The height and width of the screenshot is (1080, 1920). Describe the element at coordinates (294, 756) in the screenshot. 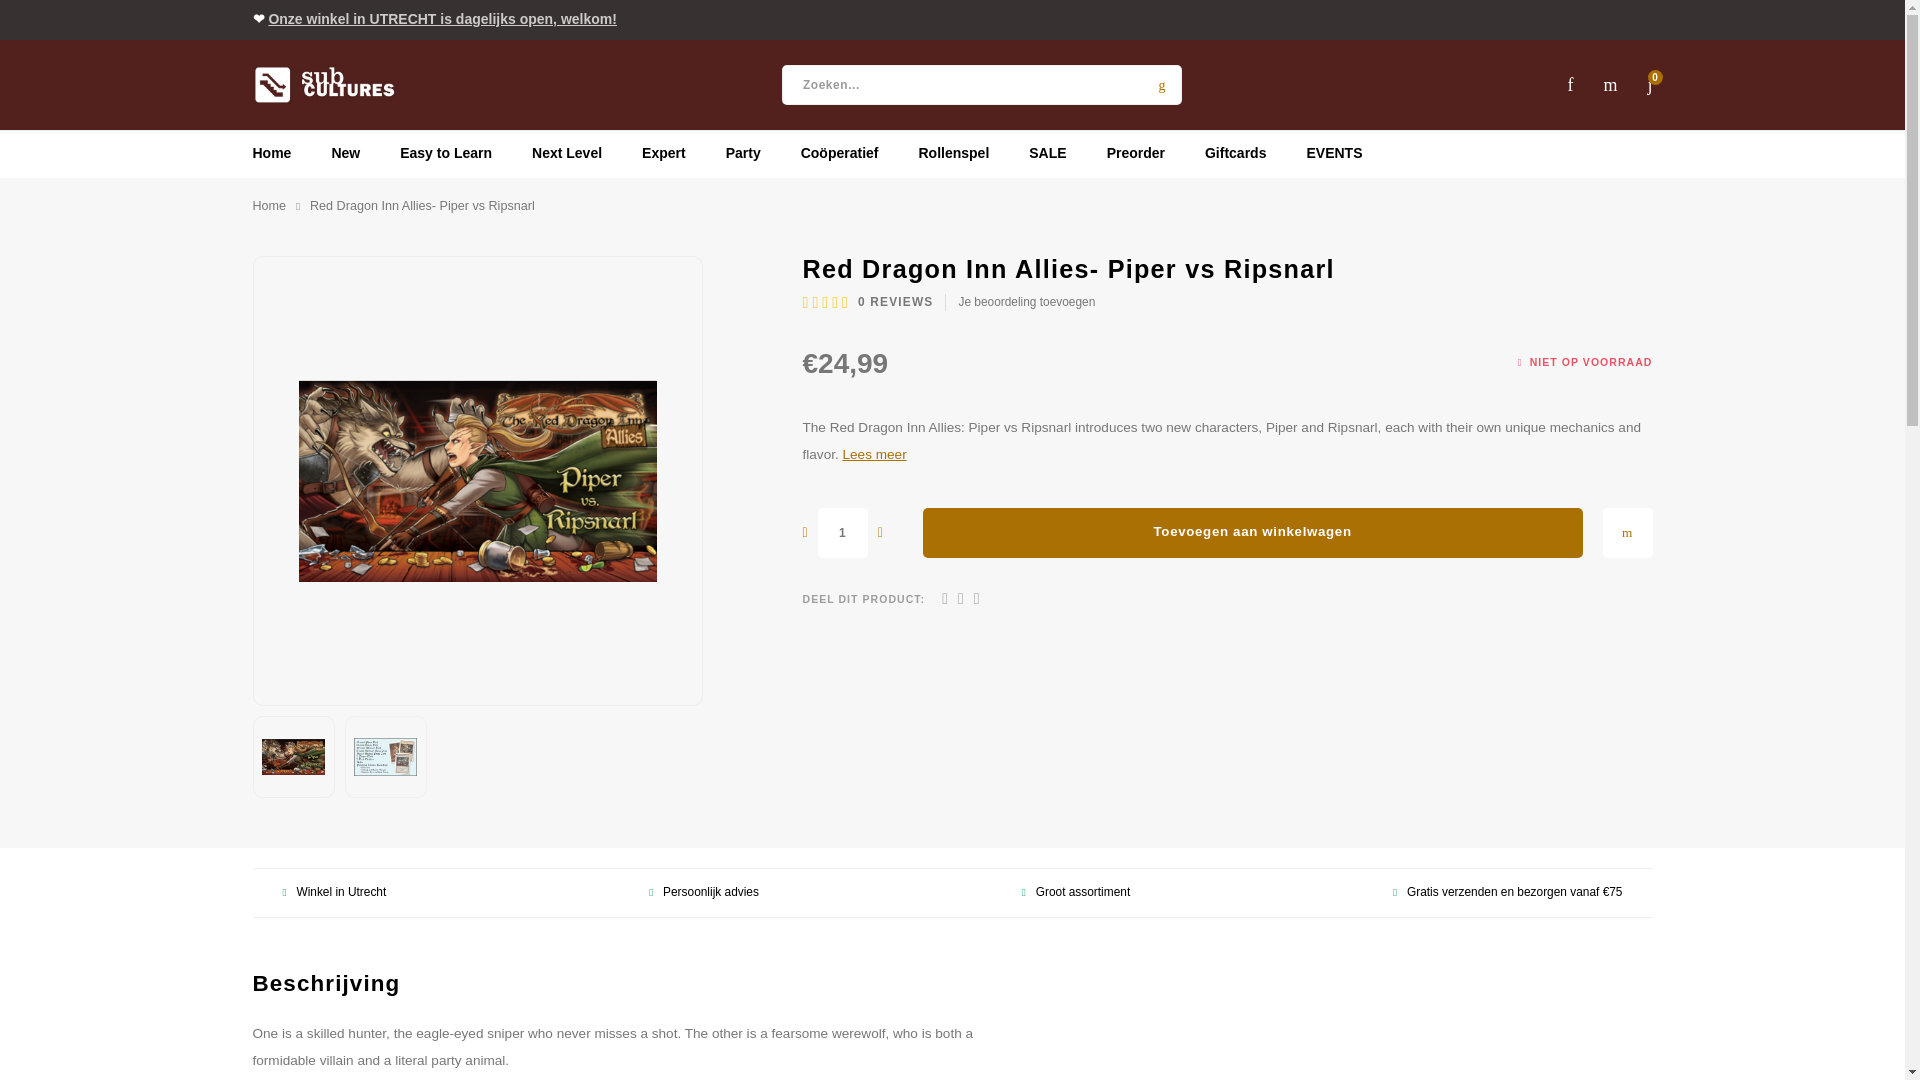

I see `Slugfest Games Red Dragon Inn Allies- Piper vs Ripsnarl` at that location.